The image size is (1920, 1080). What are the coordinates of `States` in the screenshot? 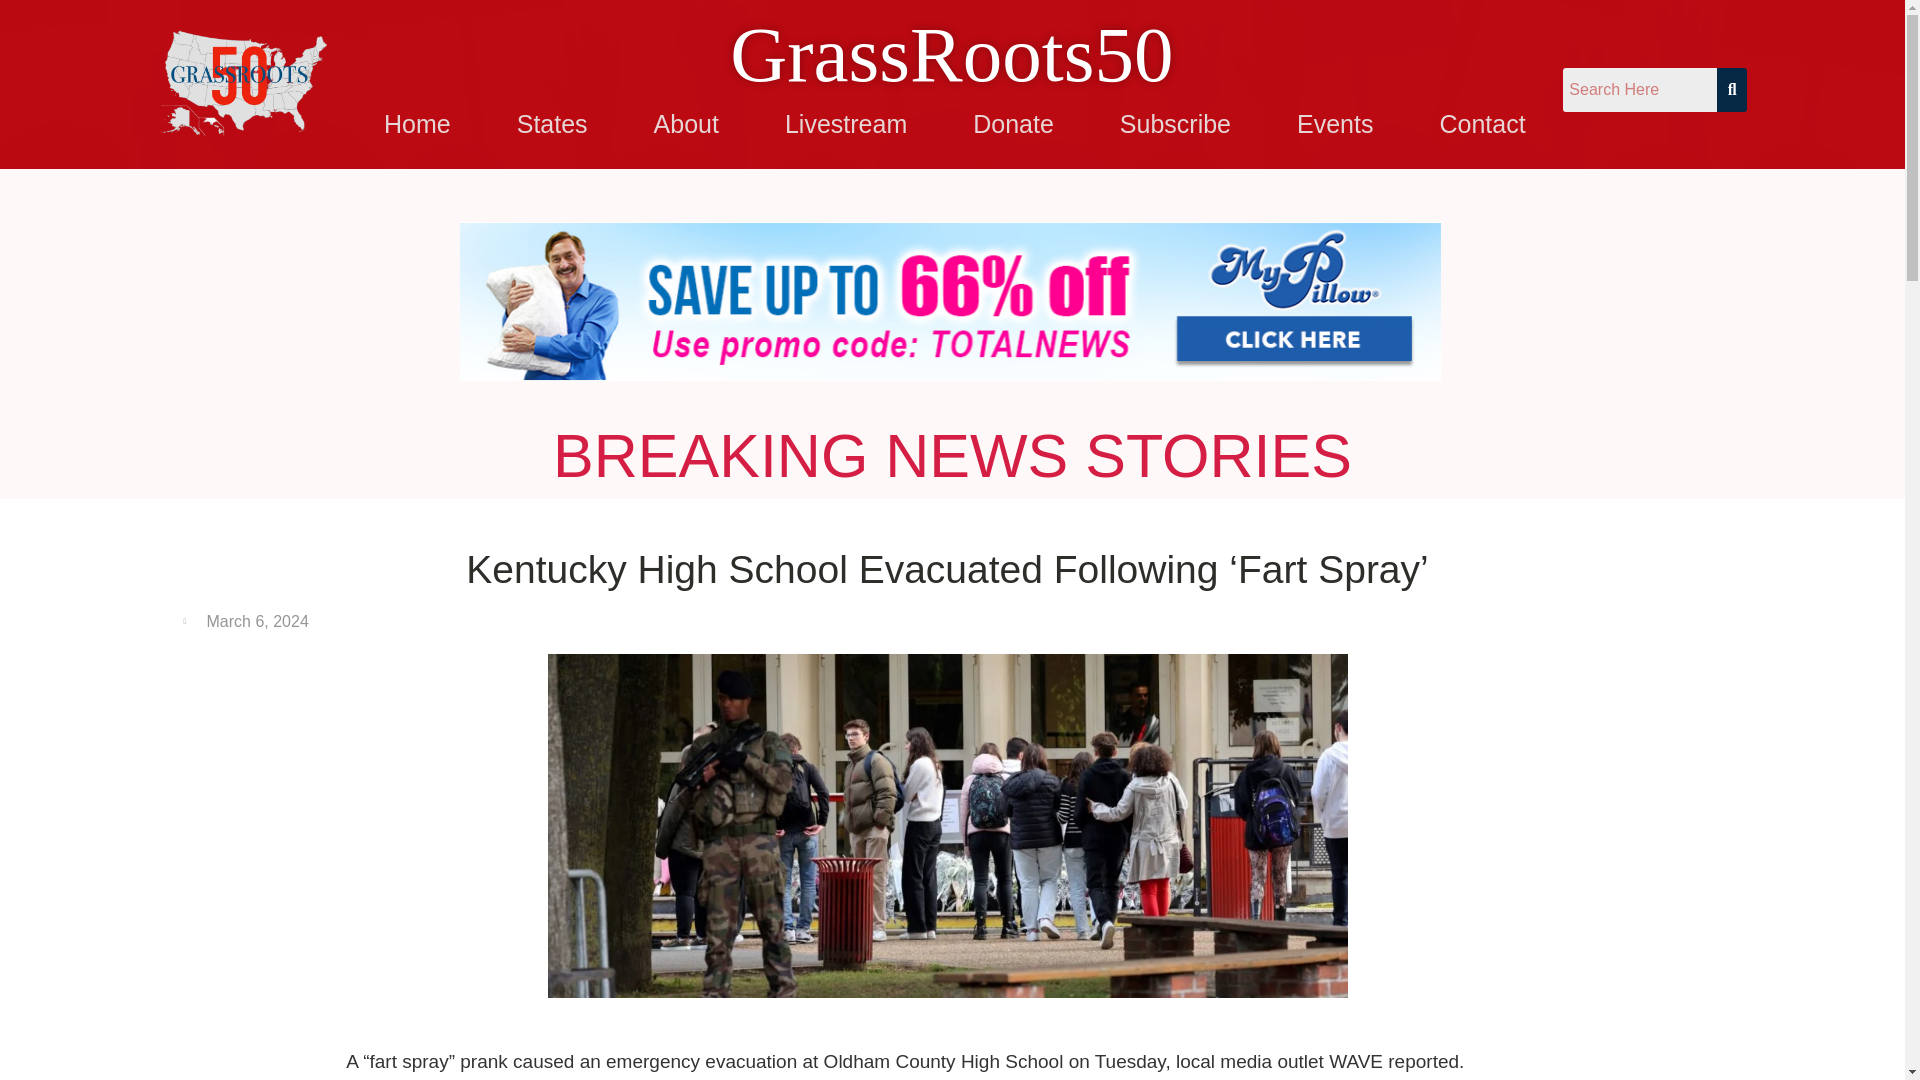 It's located at (552, 124).